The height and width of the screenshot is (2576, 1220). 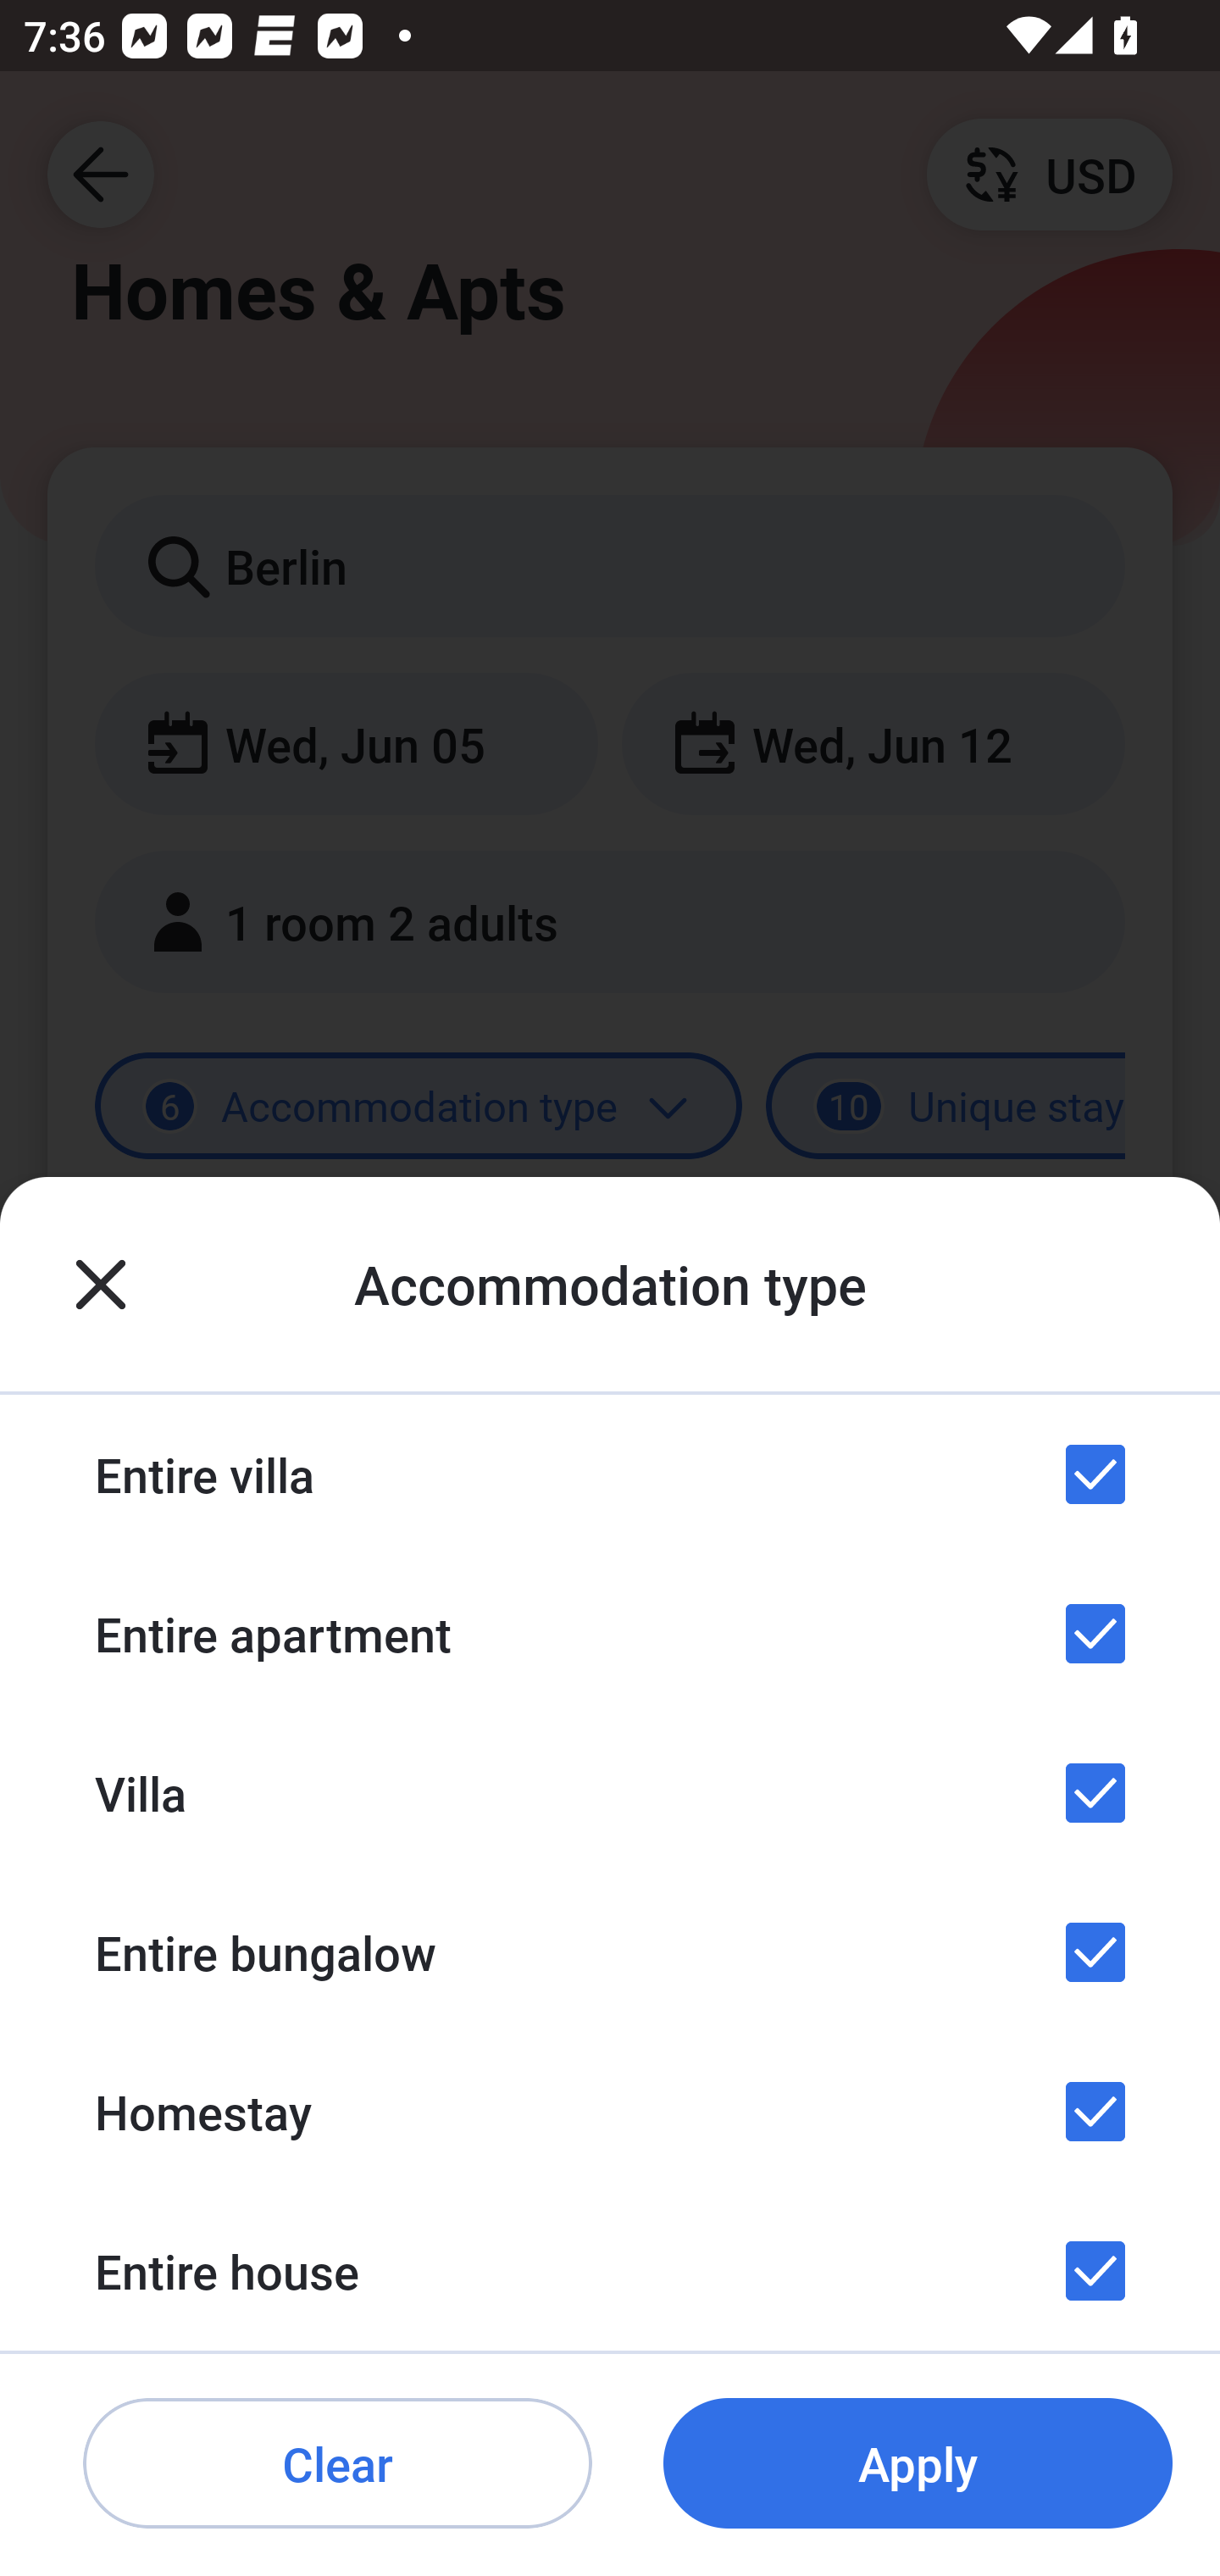 I want to click on Entire bungalow, so click(x=610, y=1952).